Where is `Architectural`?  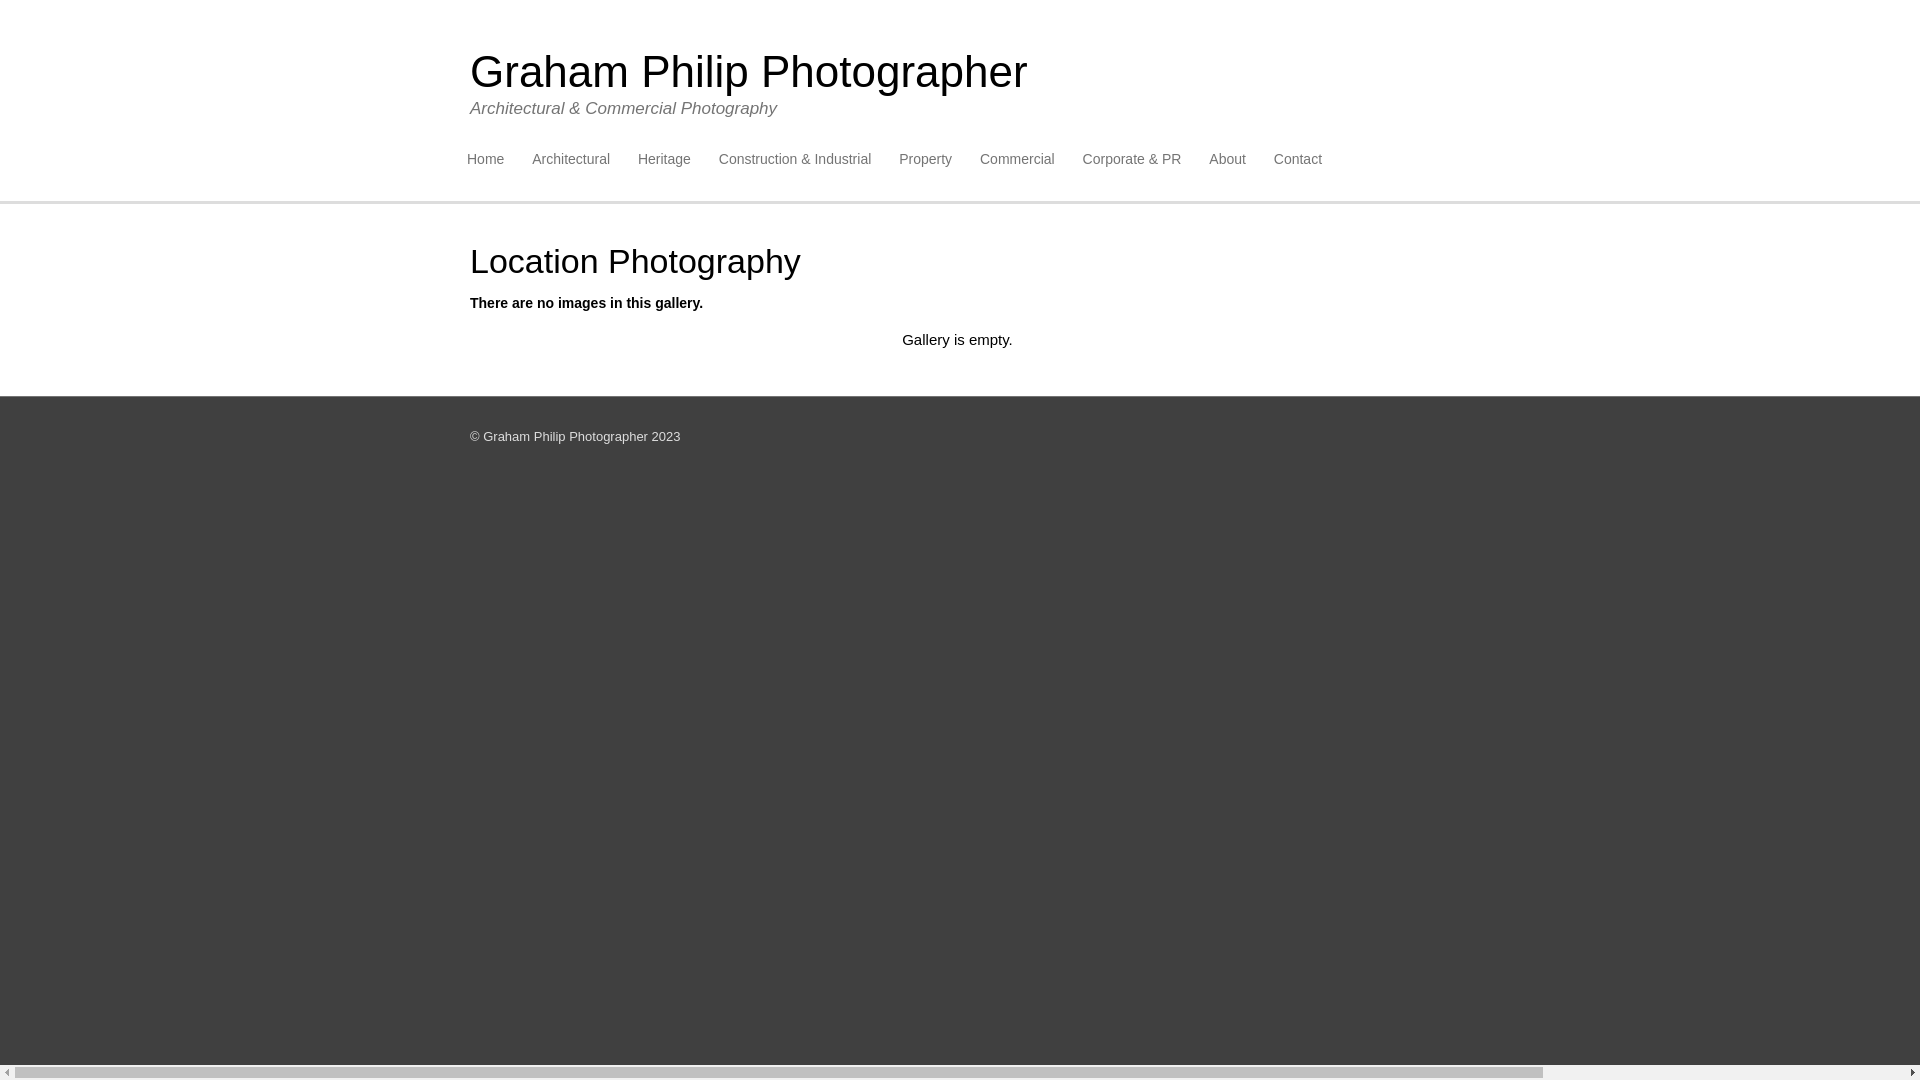
Architectural is located at coordinates (571, 160).